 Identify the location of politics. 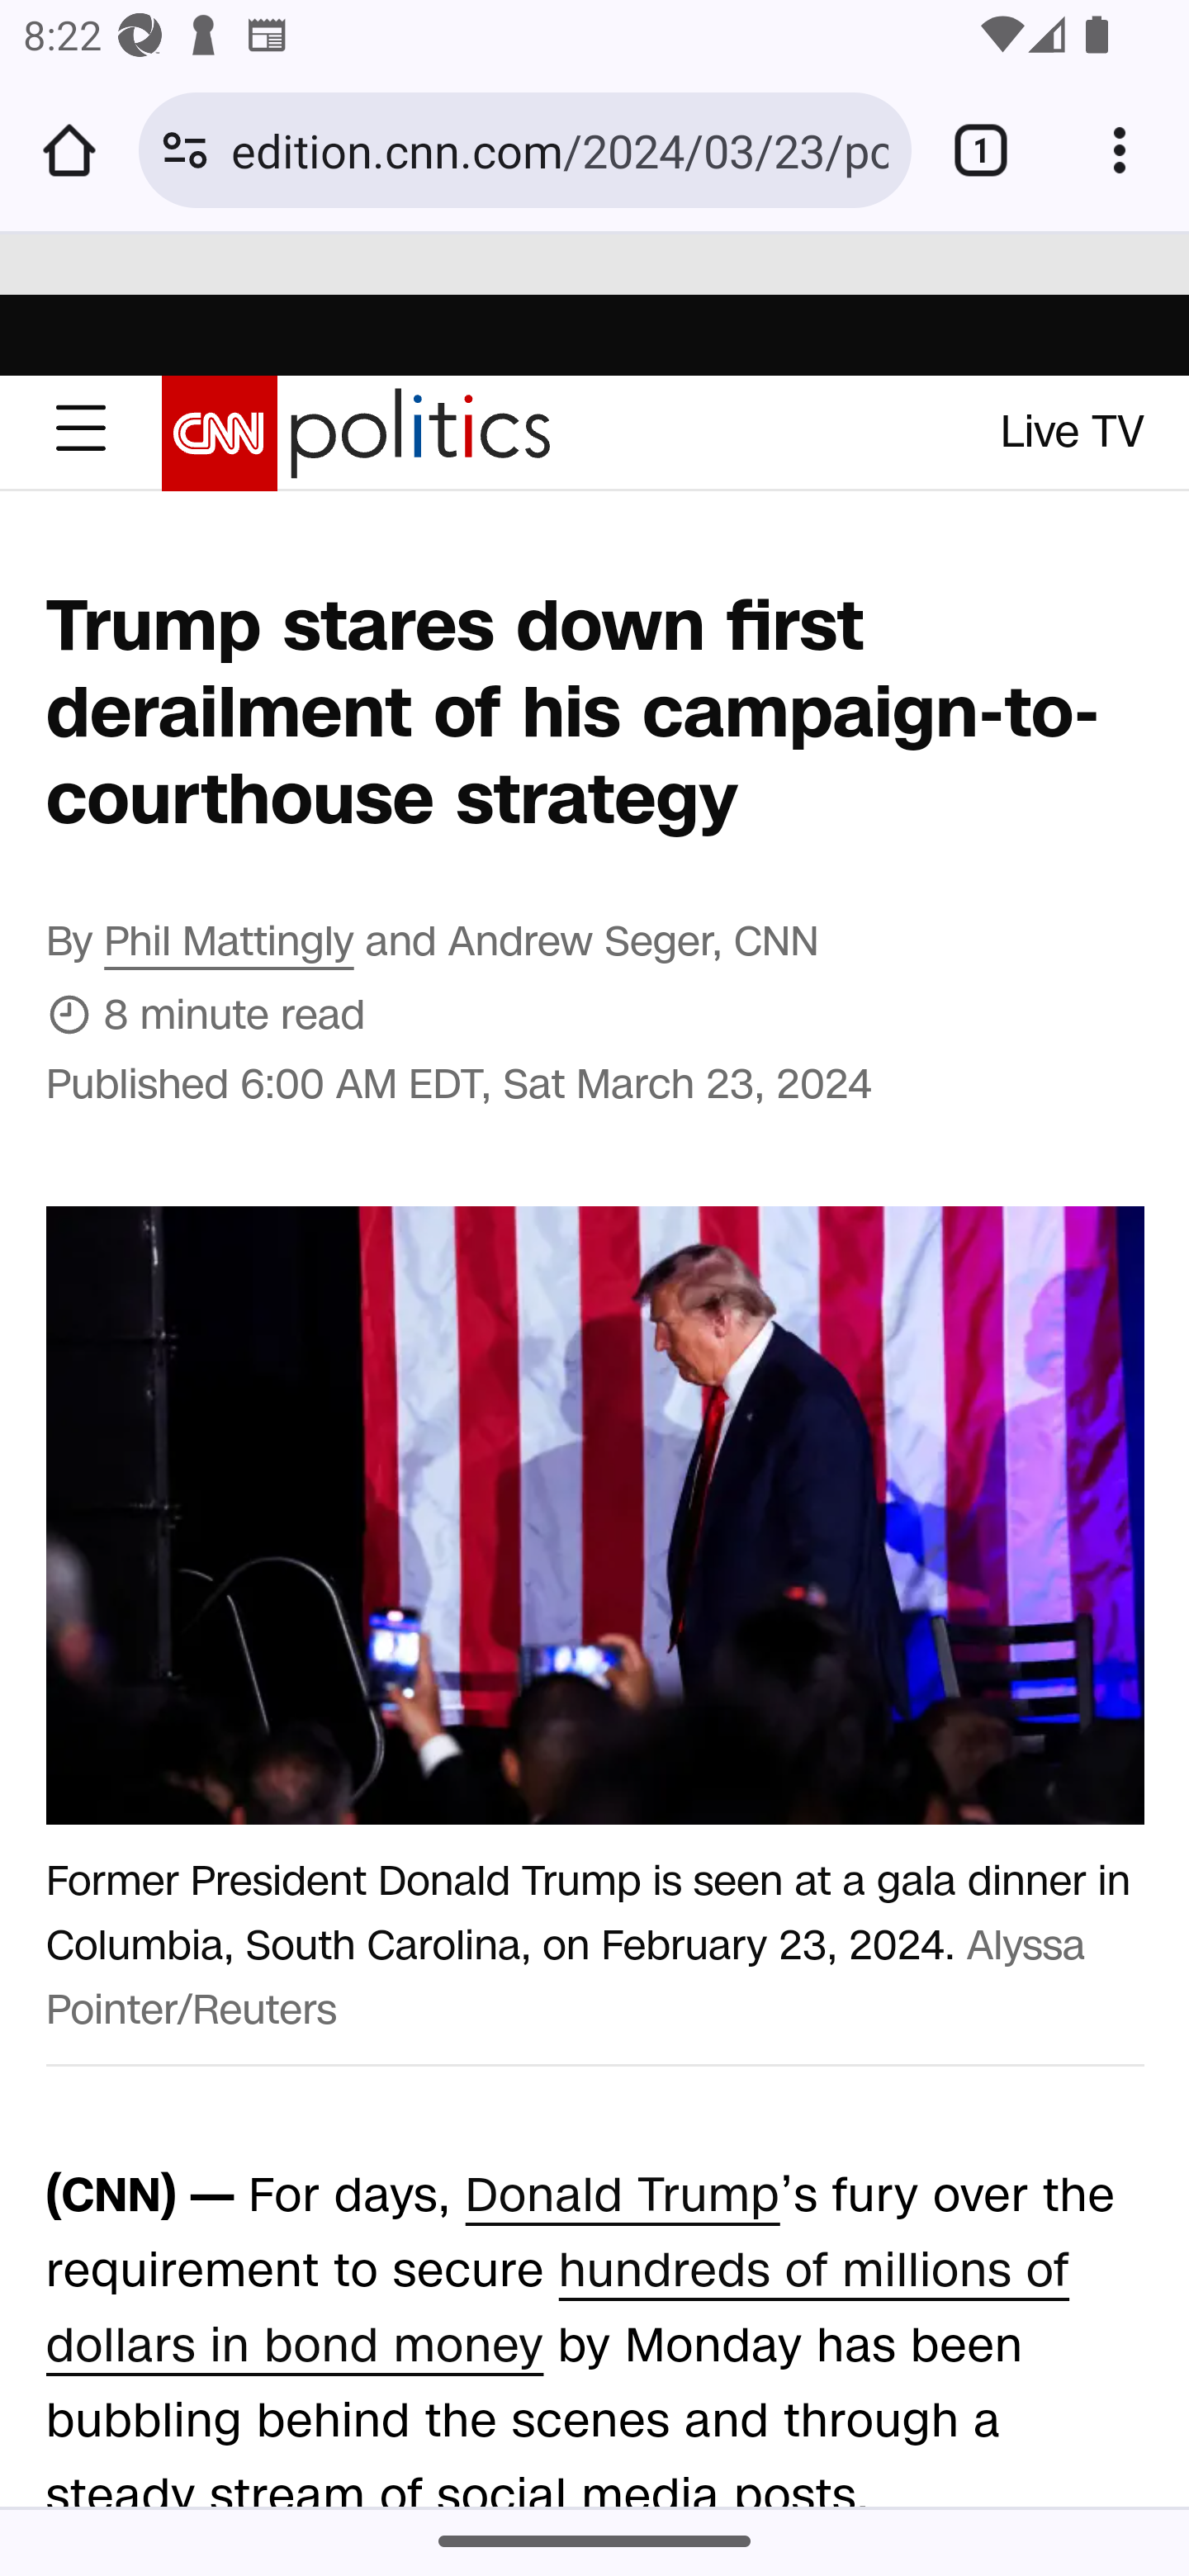
(421, 435).